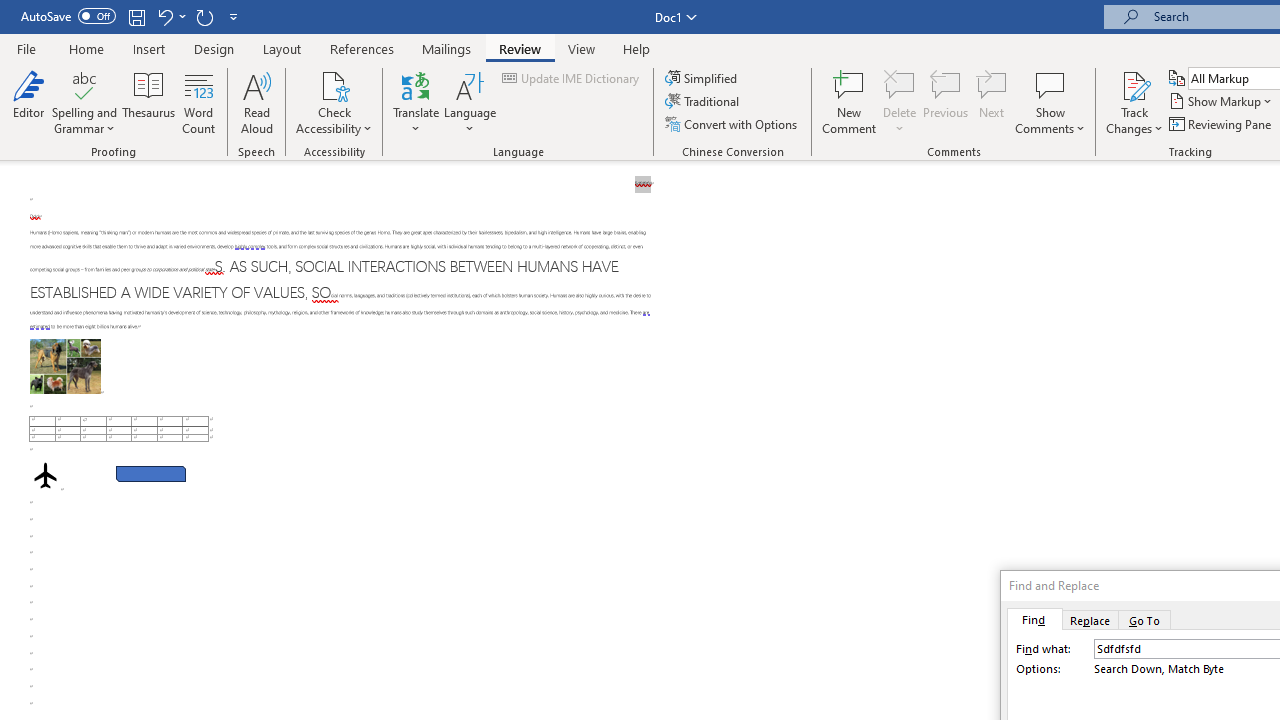  What do you see at coordinates (1134, 102) in the screenshot?
I see `Track Changes` at bounding box center [1134, 102].